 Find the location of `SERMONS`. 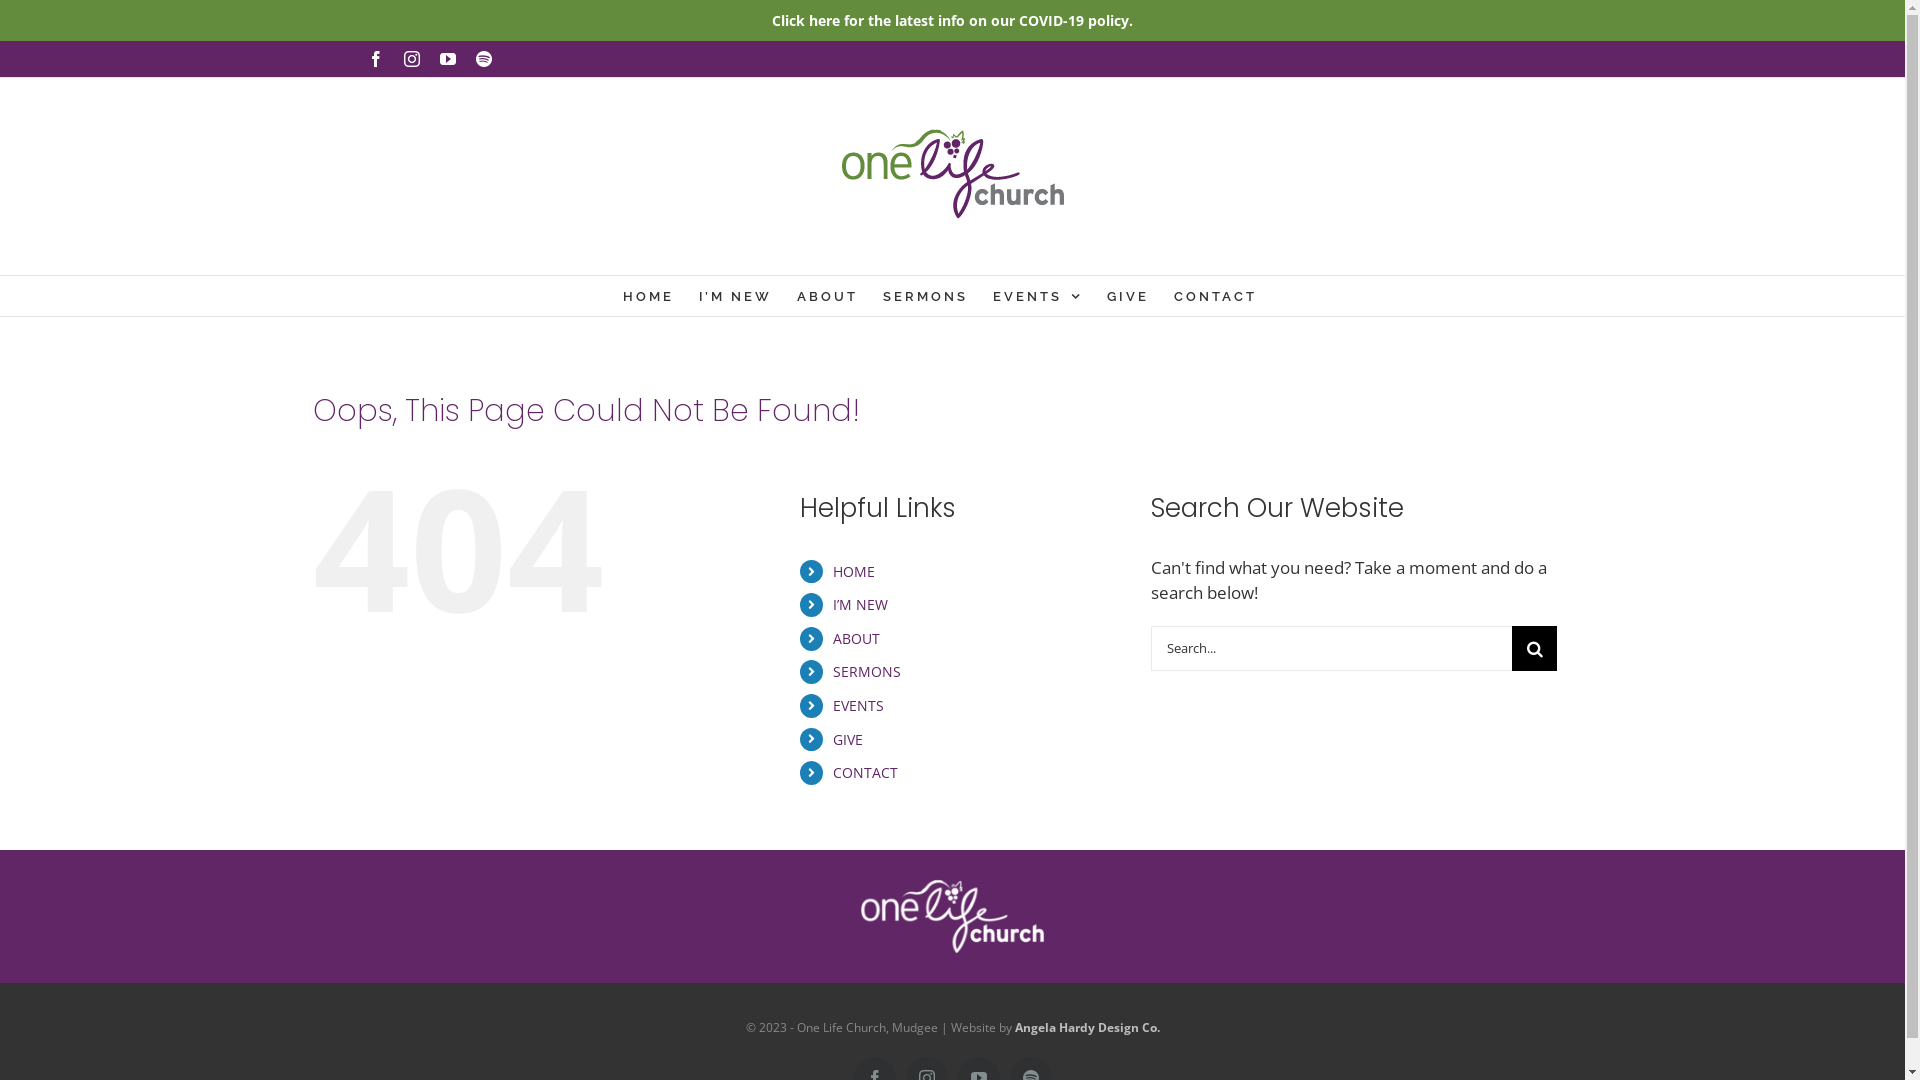

SERMONS is located at coordinates (926, 296).